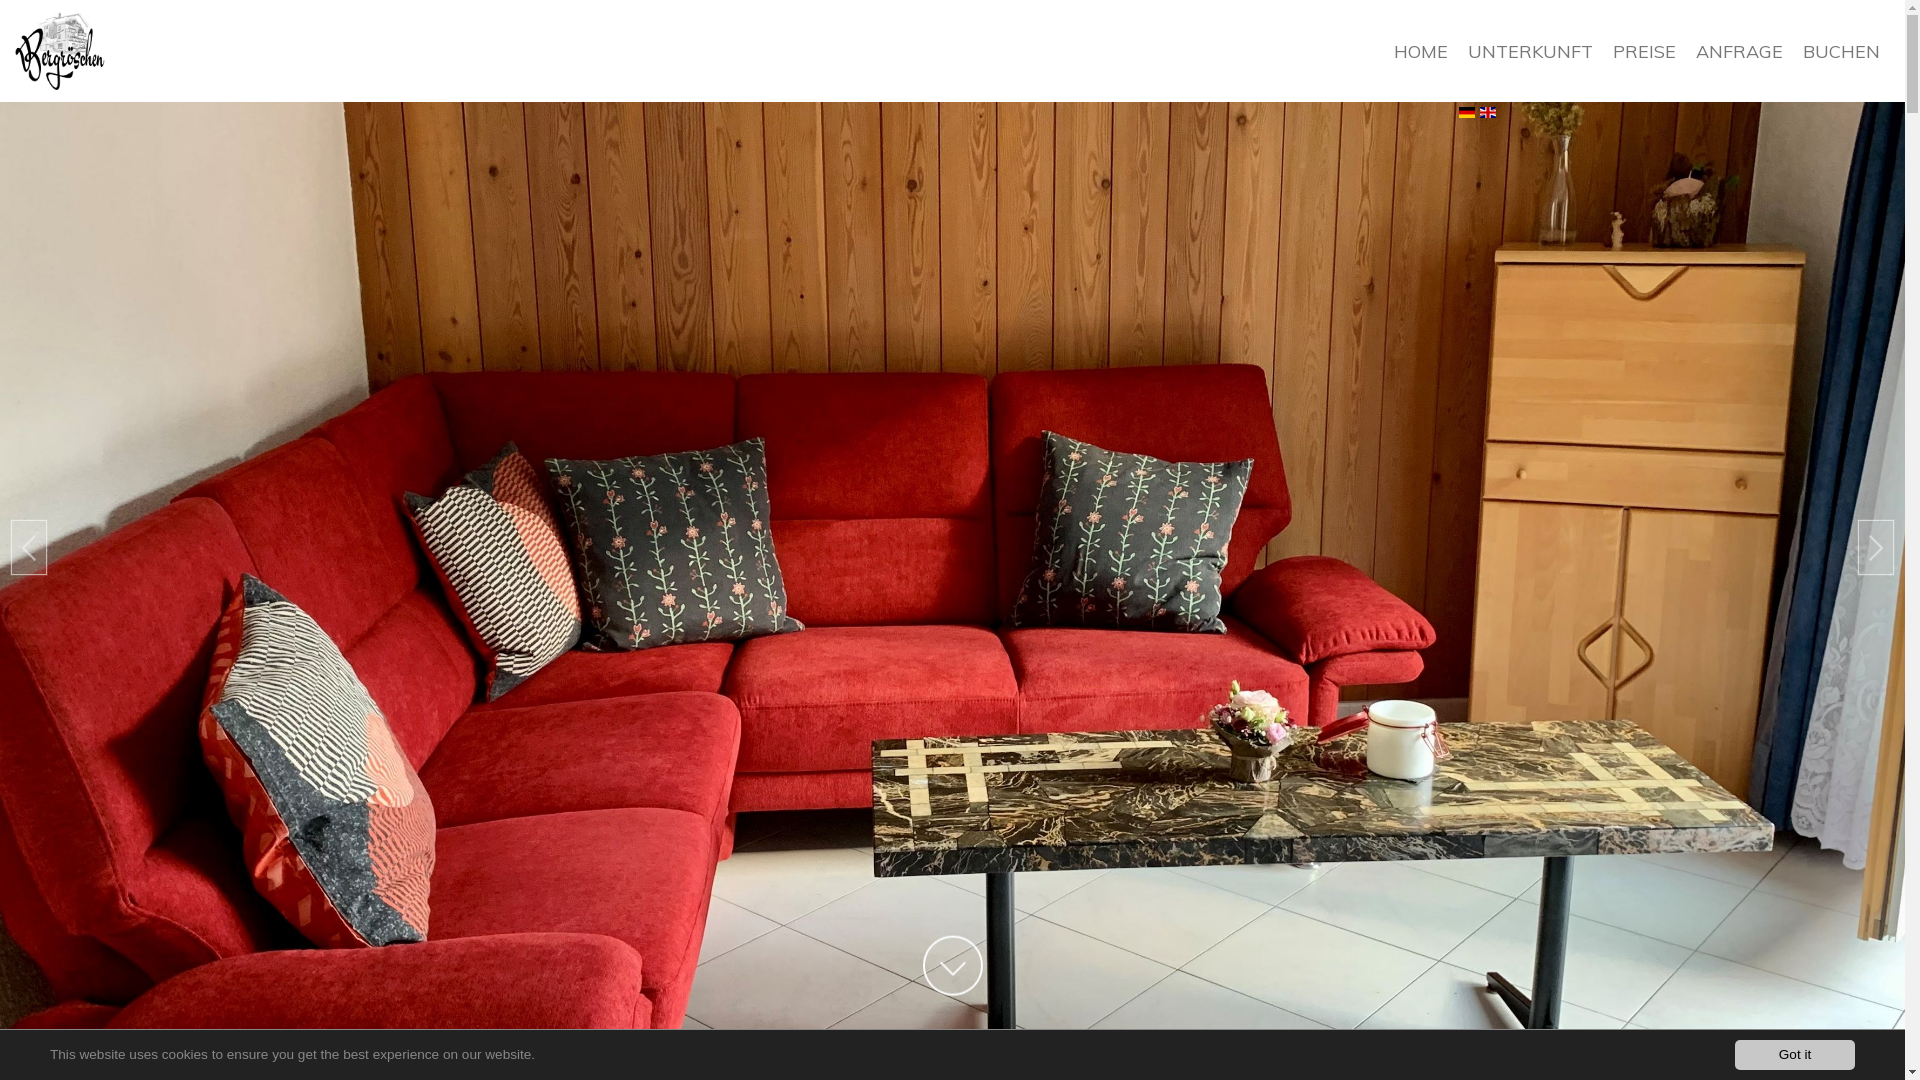 This screenshot has width=1920, height=1080. Describe the element at coordinates (1421, 52) in the screenshot. I see `HOME` at that location.